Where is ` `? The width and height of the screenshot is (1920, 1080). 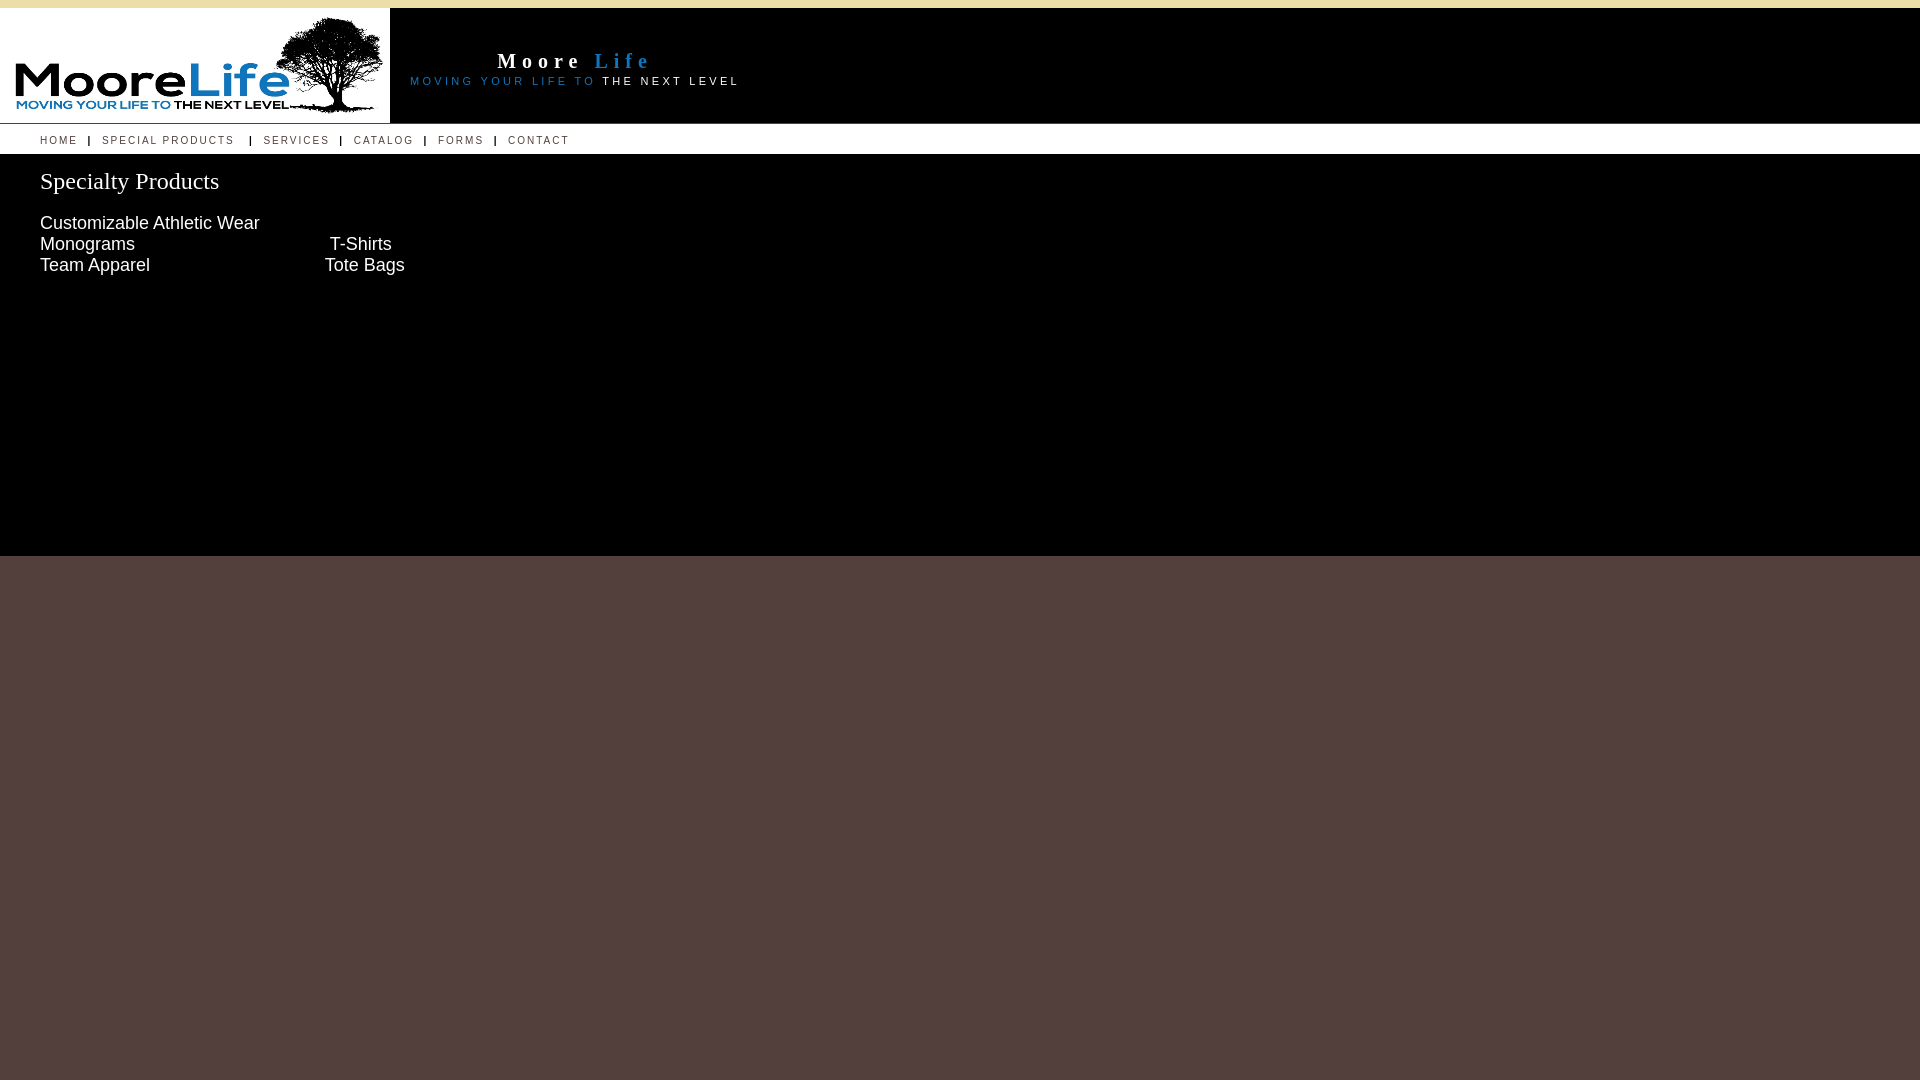   is located at coordinates (100, 140).